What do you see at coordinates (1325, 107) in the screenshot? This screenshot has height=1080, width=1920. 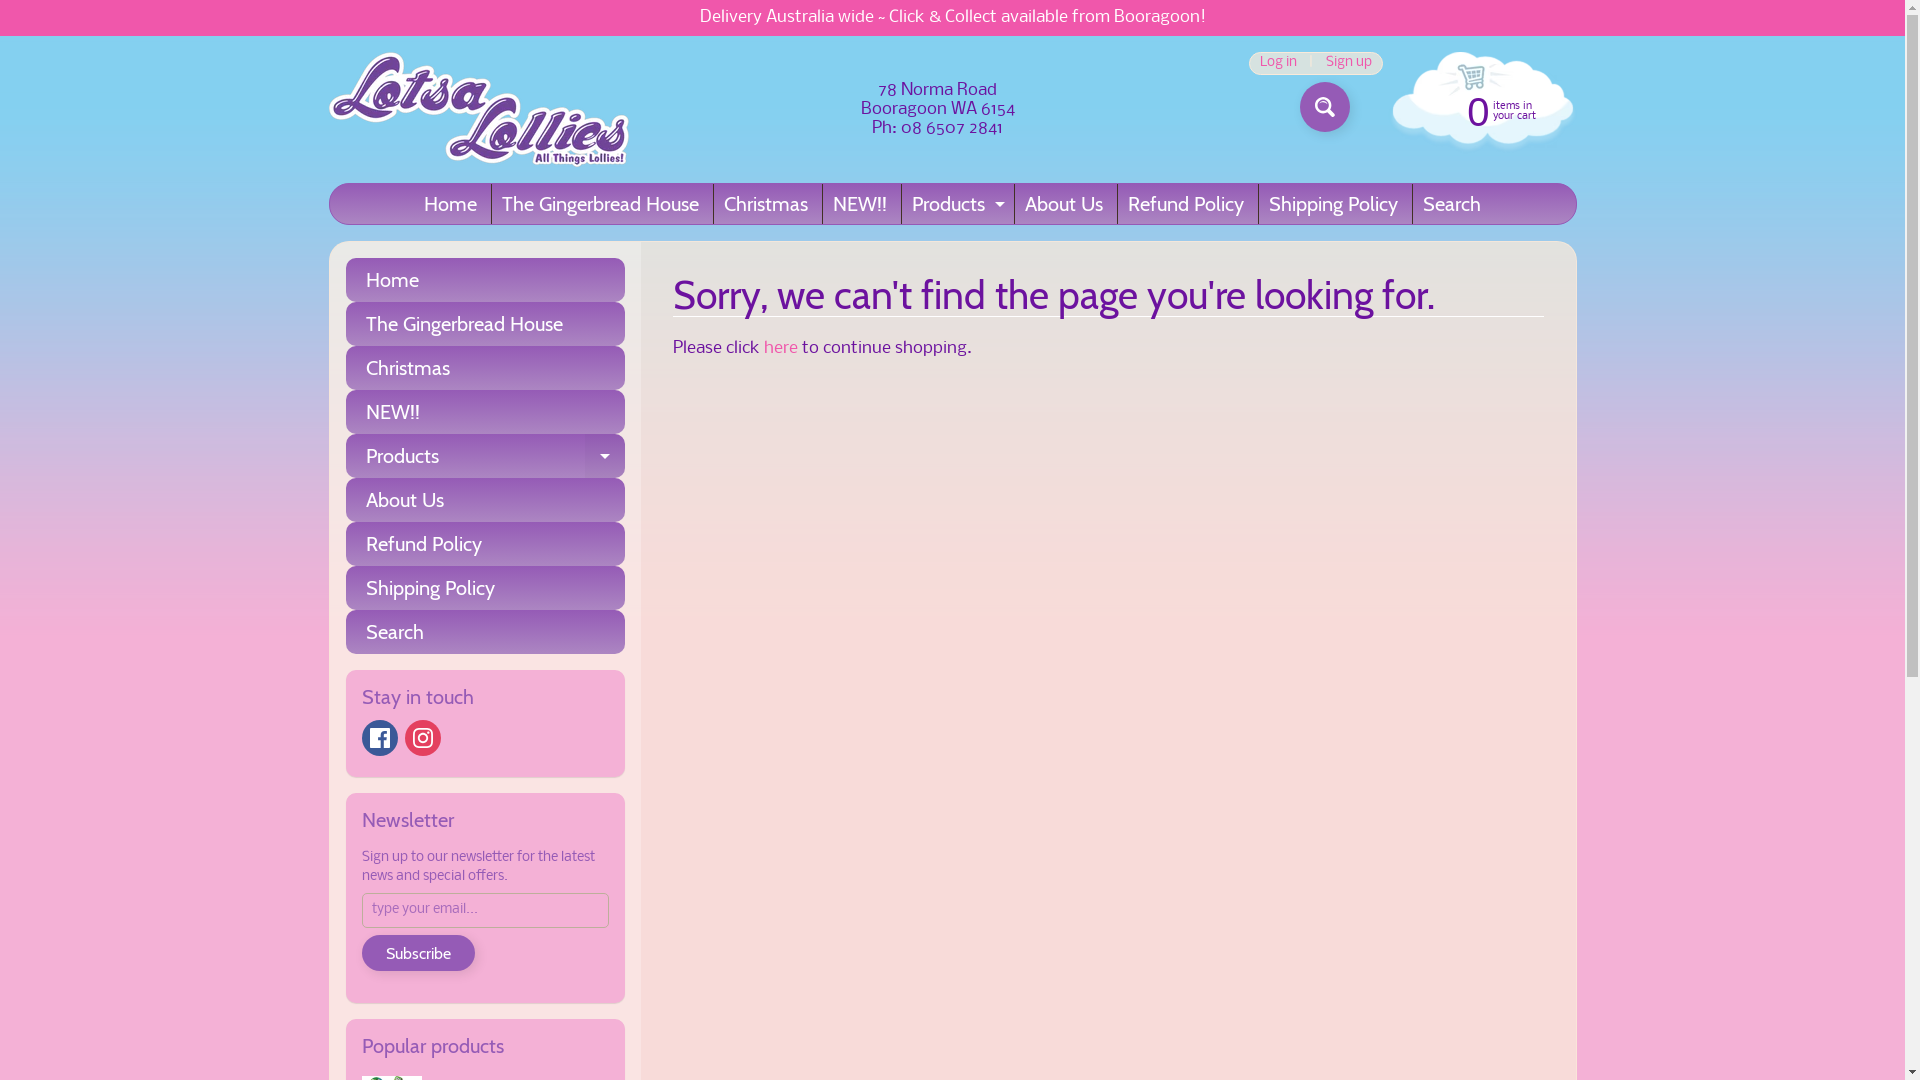 I see `Search` at bounding box center [1325, 107].